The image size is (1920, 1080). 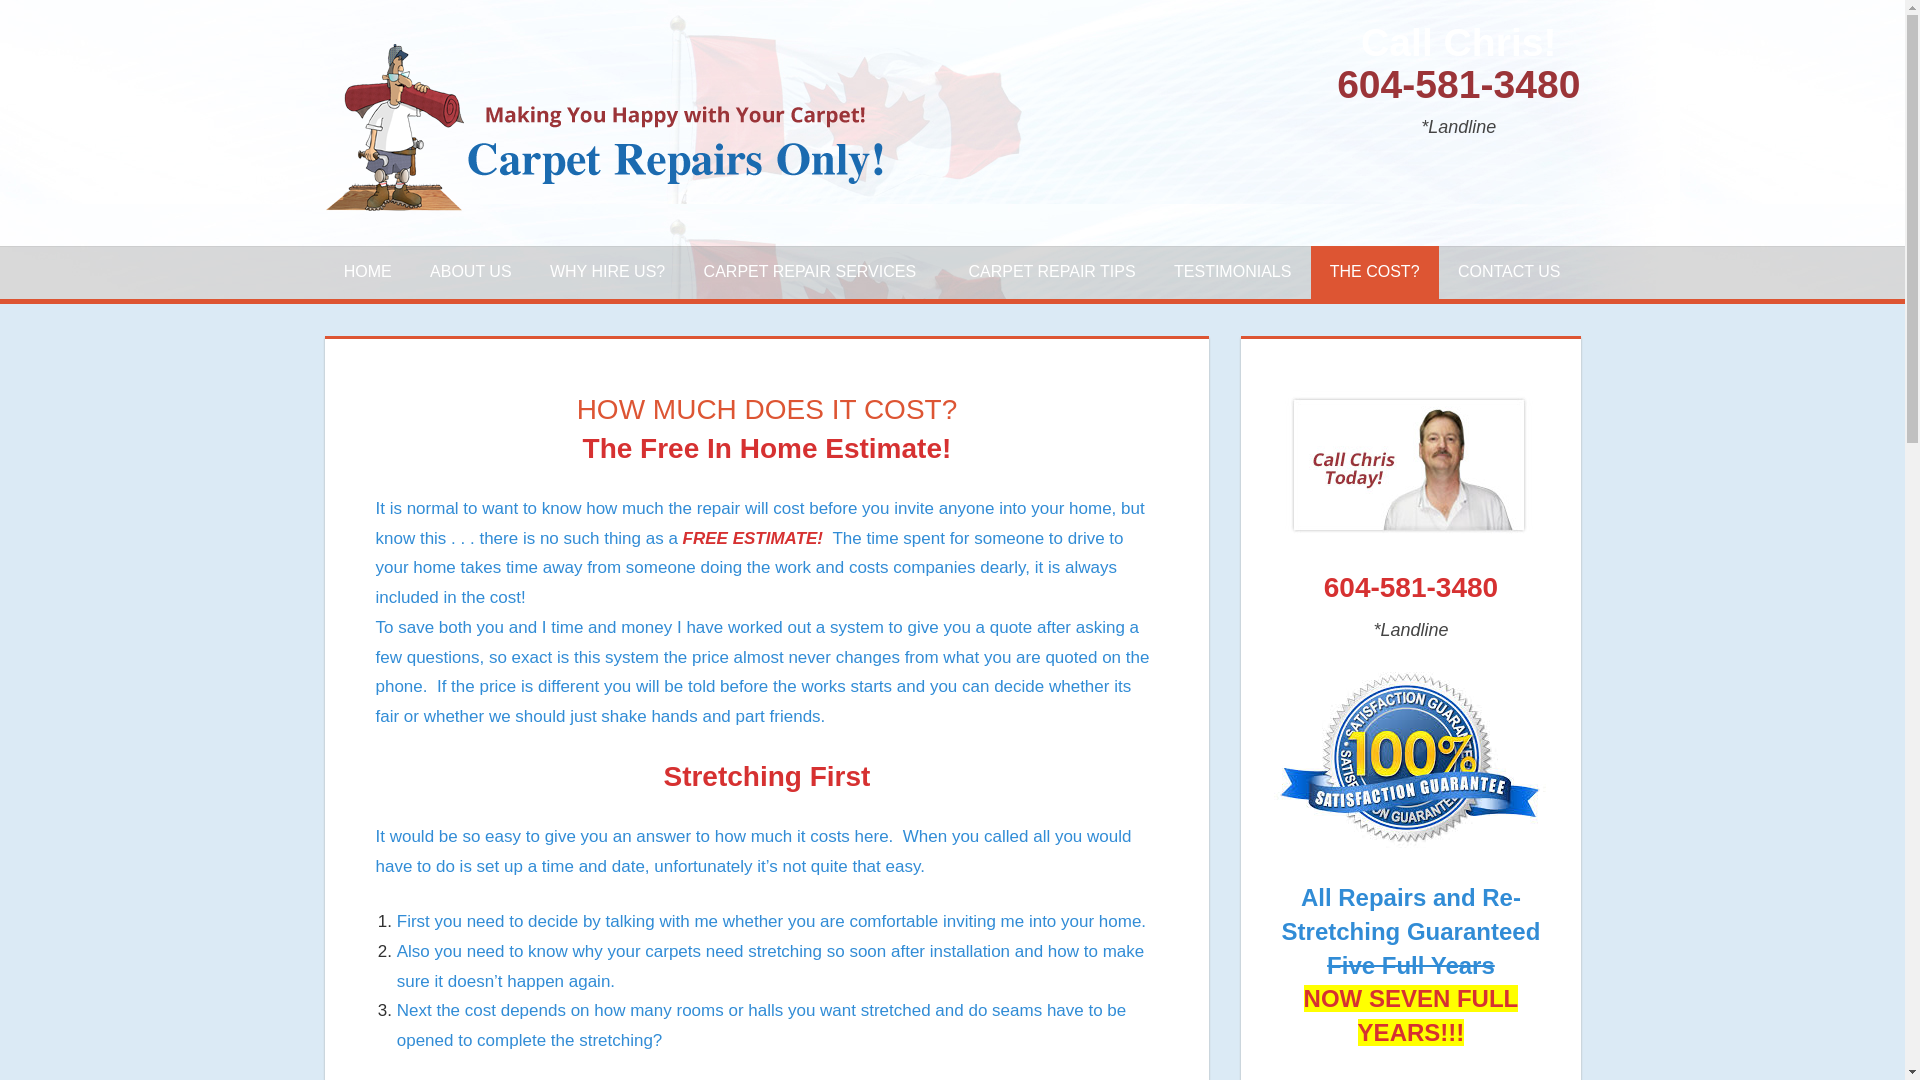 What do you see at coordinates (1052, 273) in the screenshot?
I see `CARPET REPAIR TIPS` at bounding box center [1052, 273].